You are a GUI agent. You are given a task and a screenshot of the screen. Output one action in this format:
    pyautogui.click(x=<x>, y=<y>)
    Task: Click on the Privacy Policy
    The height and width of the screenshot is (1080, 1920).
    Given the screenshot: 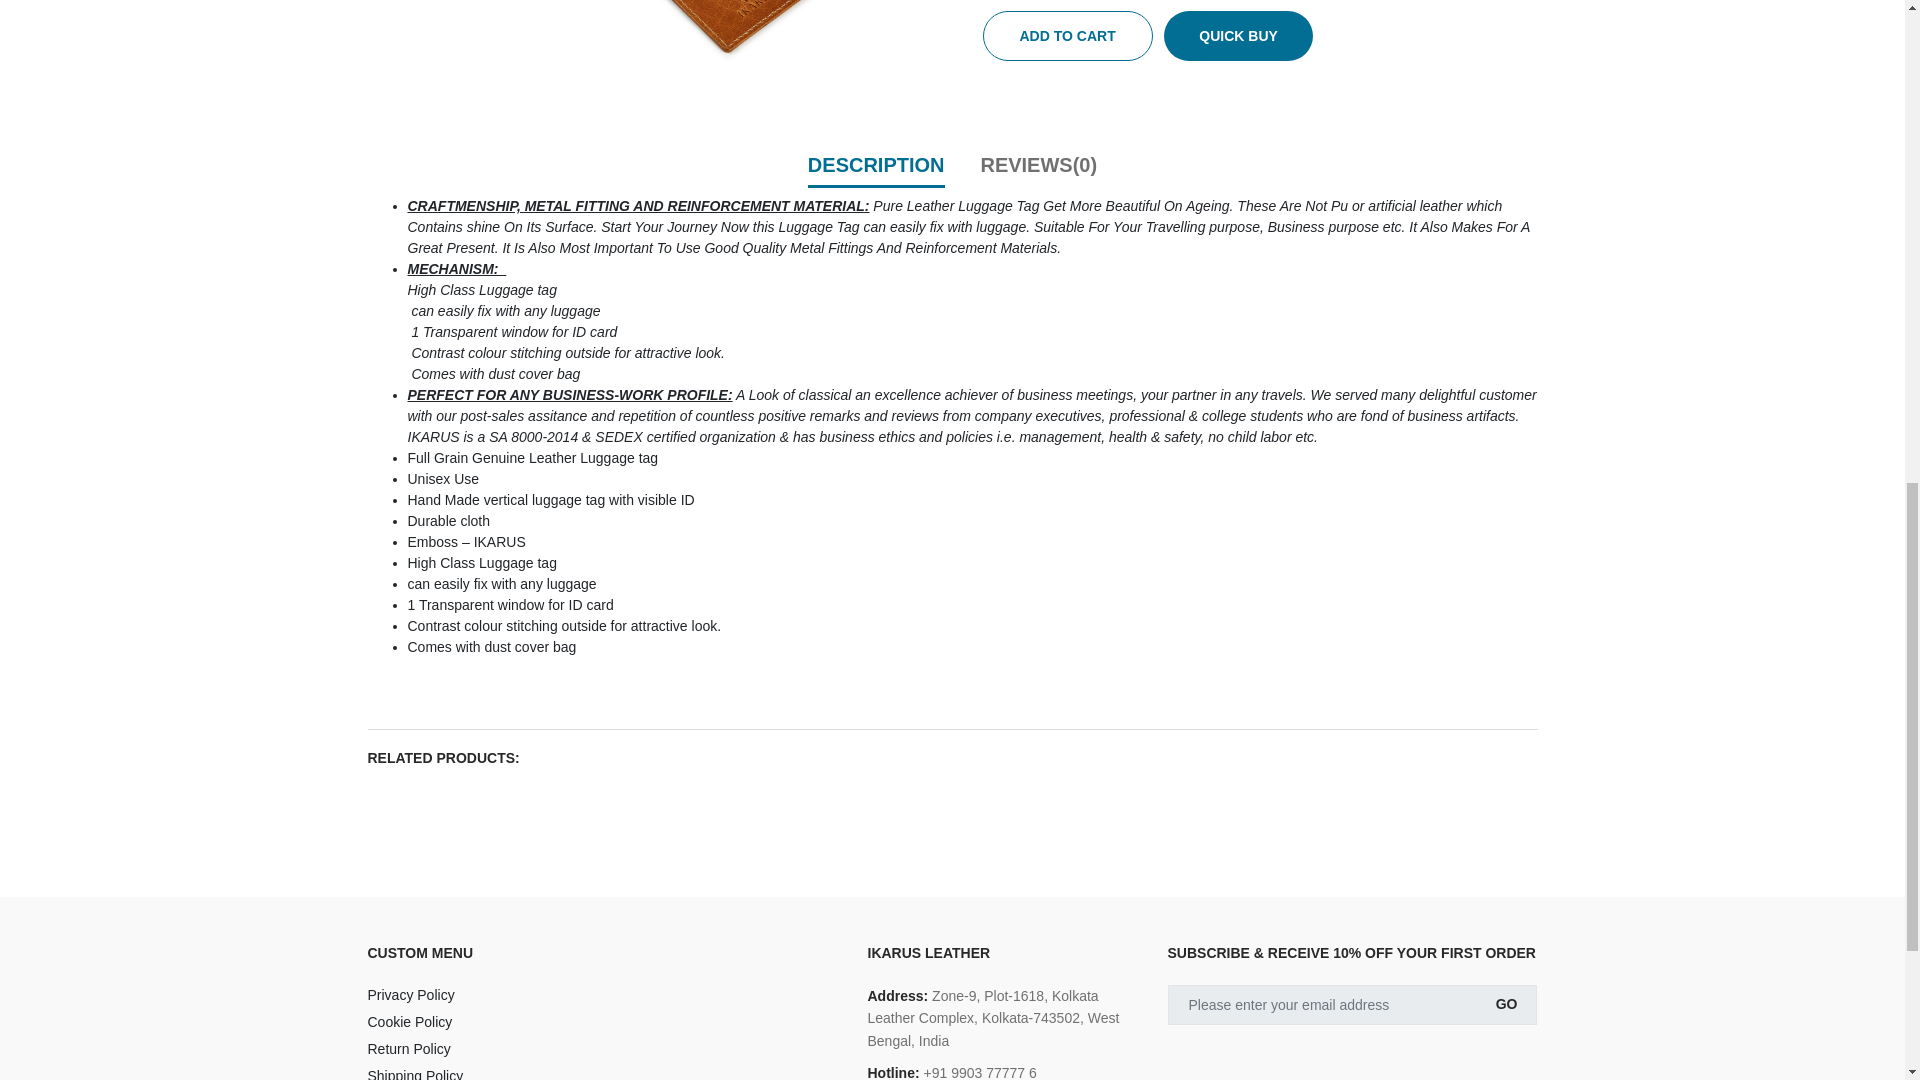 What is the action you would take?
    pyautogui.click(x=602, y=994)
    